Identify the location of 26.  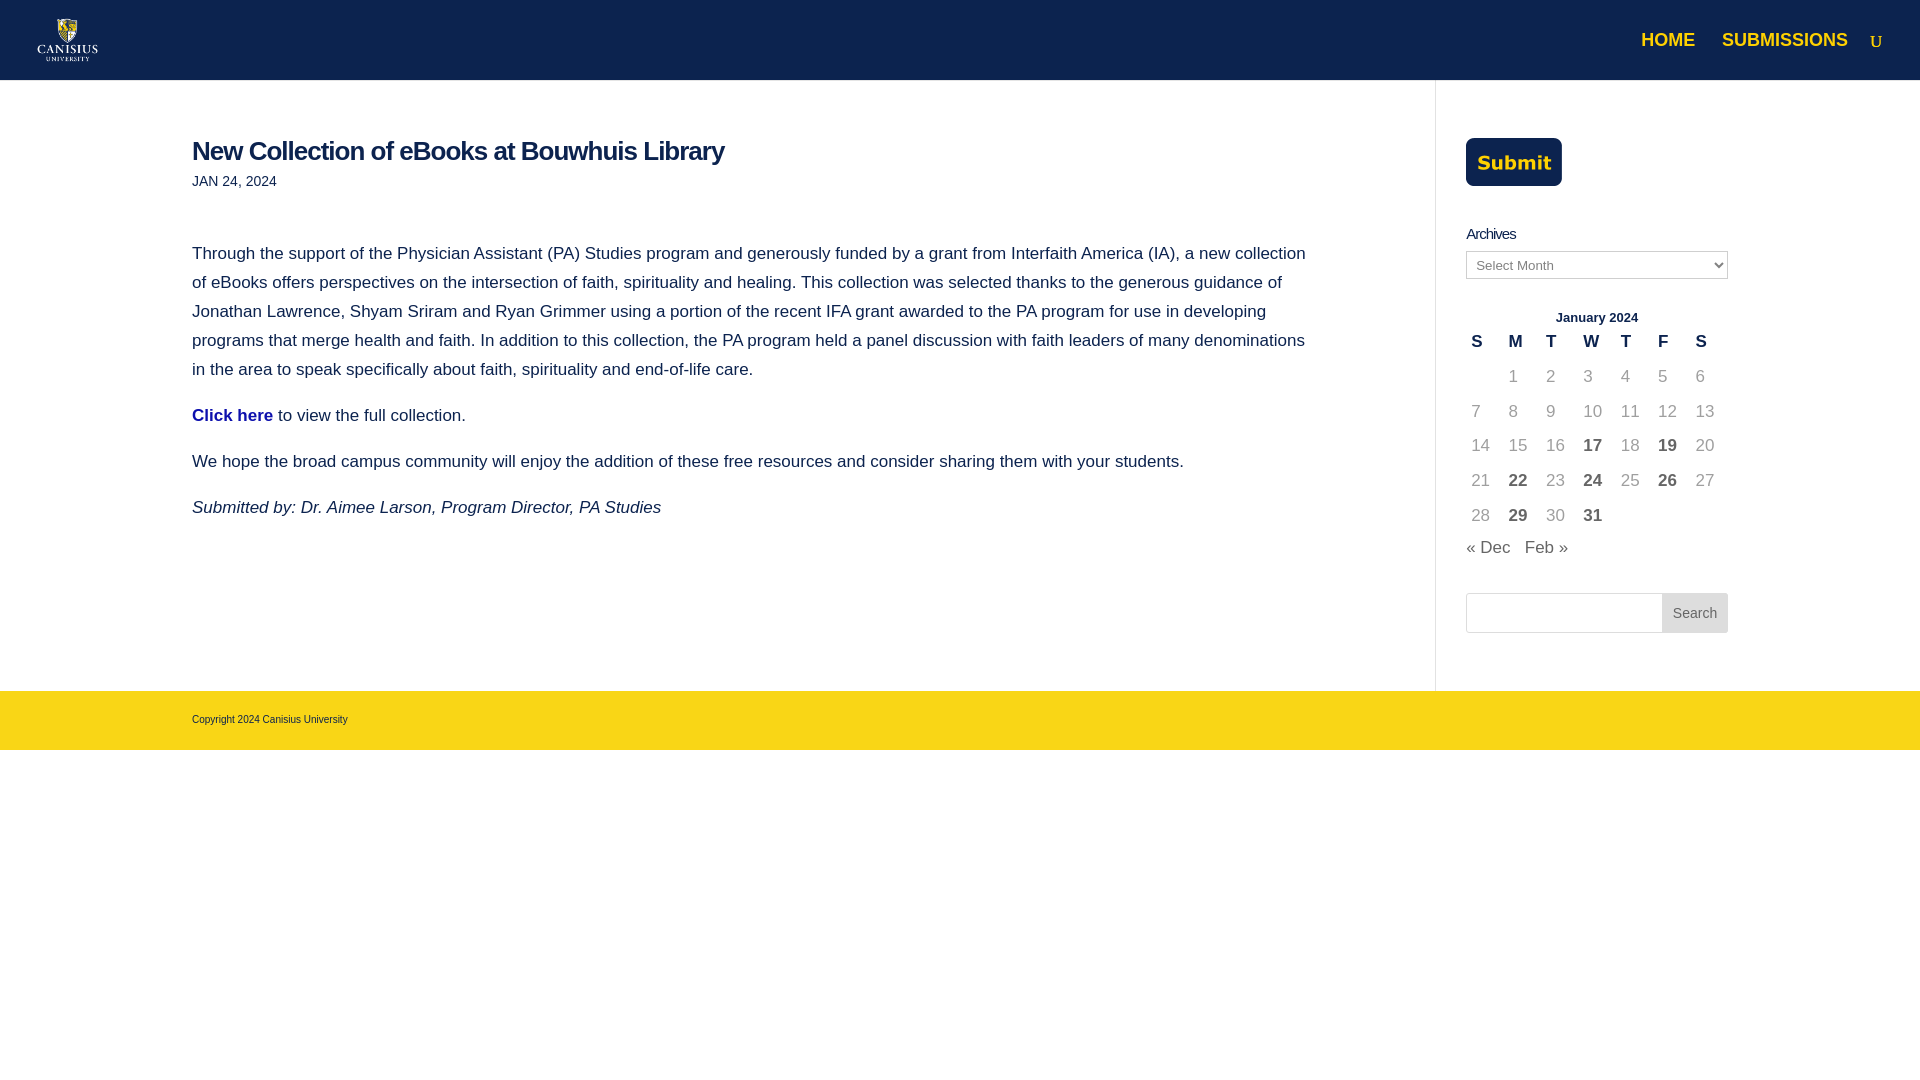
(1672, 480).